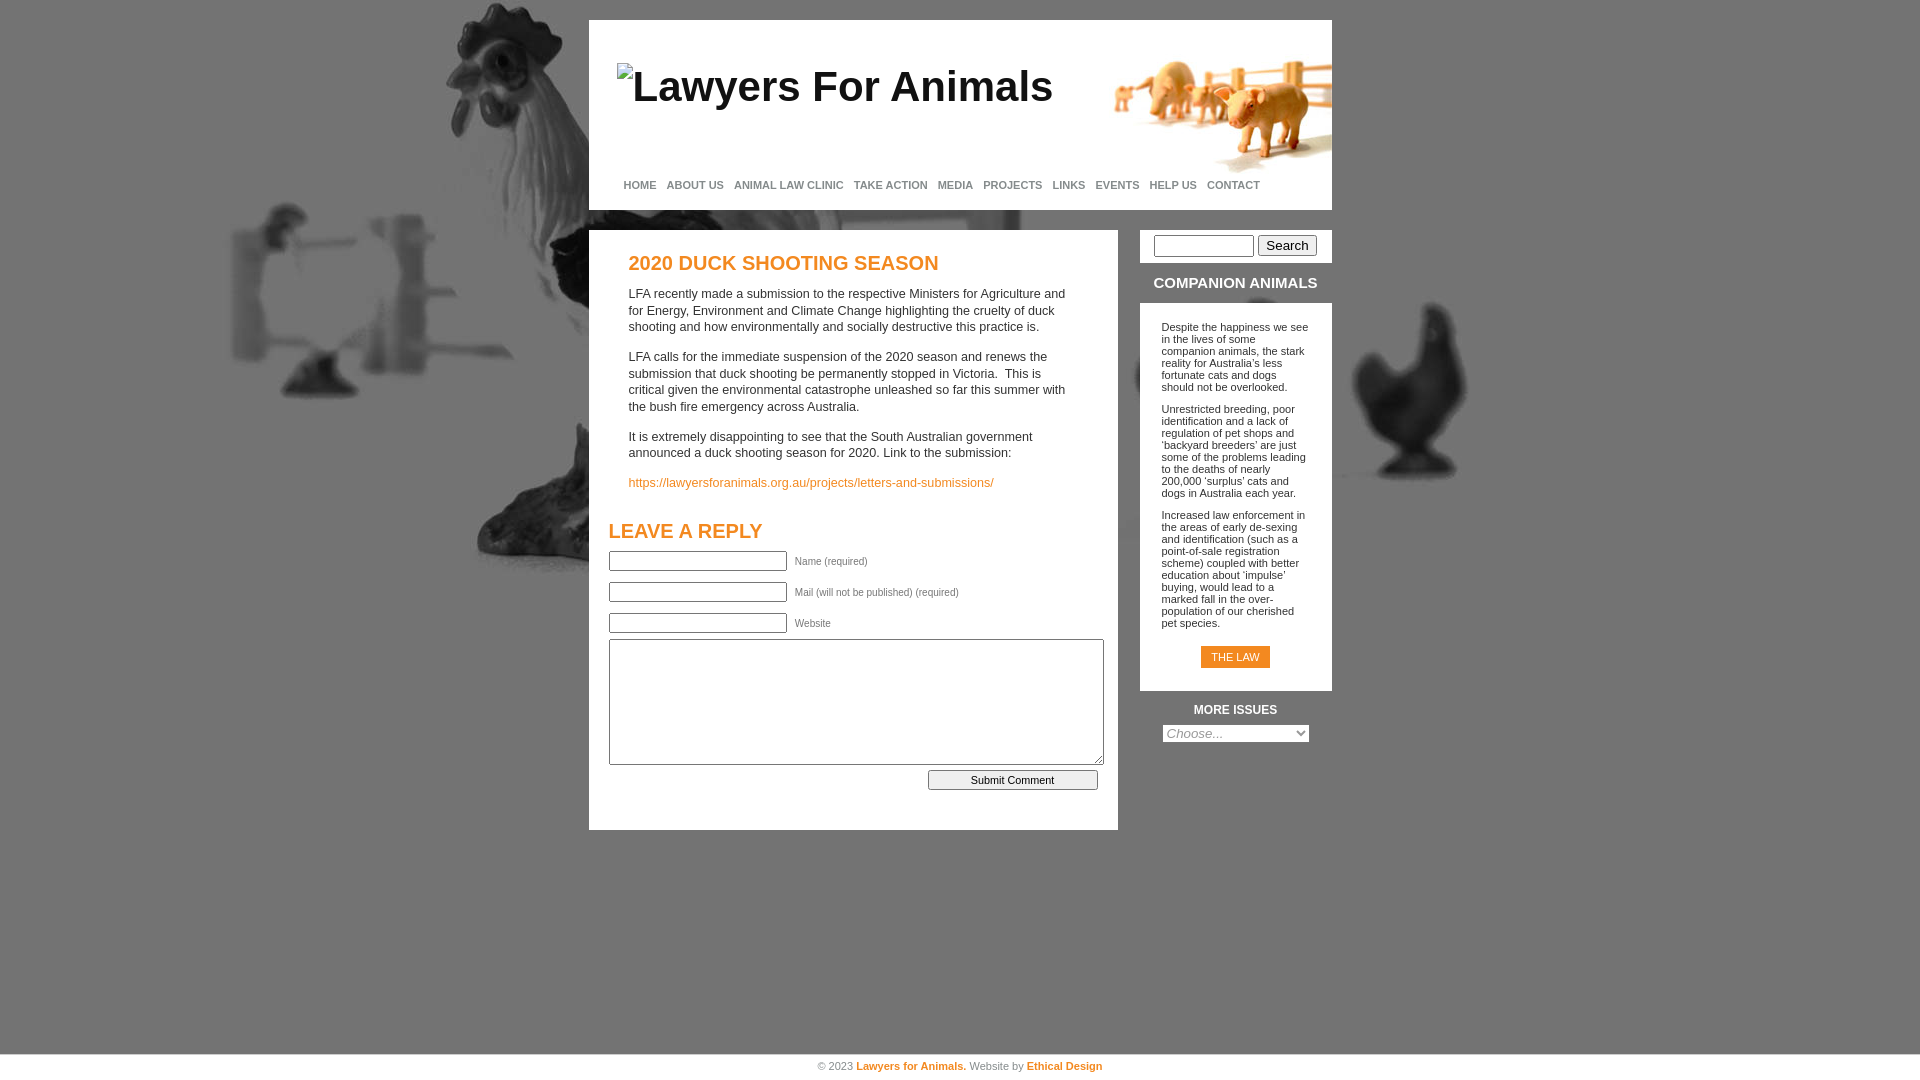 The width and height of the screenshot is (1920, 1080). Describe the element at coordinates (891, 186) in the screenshot. I see `TAKE ACTION` at that location.